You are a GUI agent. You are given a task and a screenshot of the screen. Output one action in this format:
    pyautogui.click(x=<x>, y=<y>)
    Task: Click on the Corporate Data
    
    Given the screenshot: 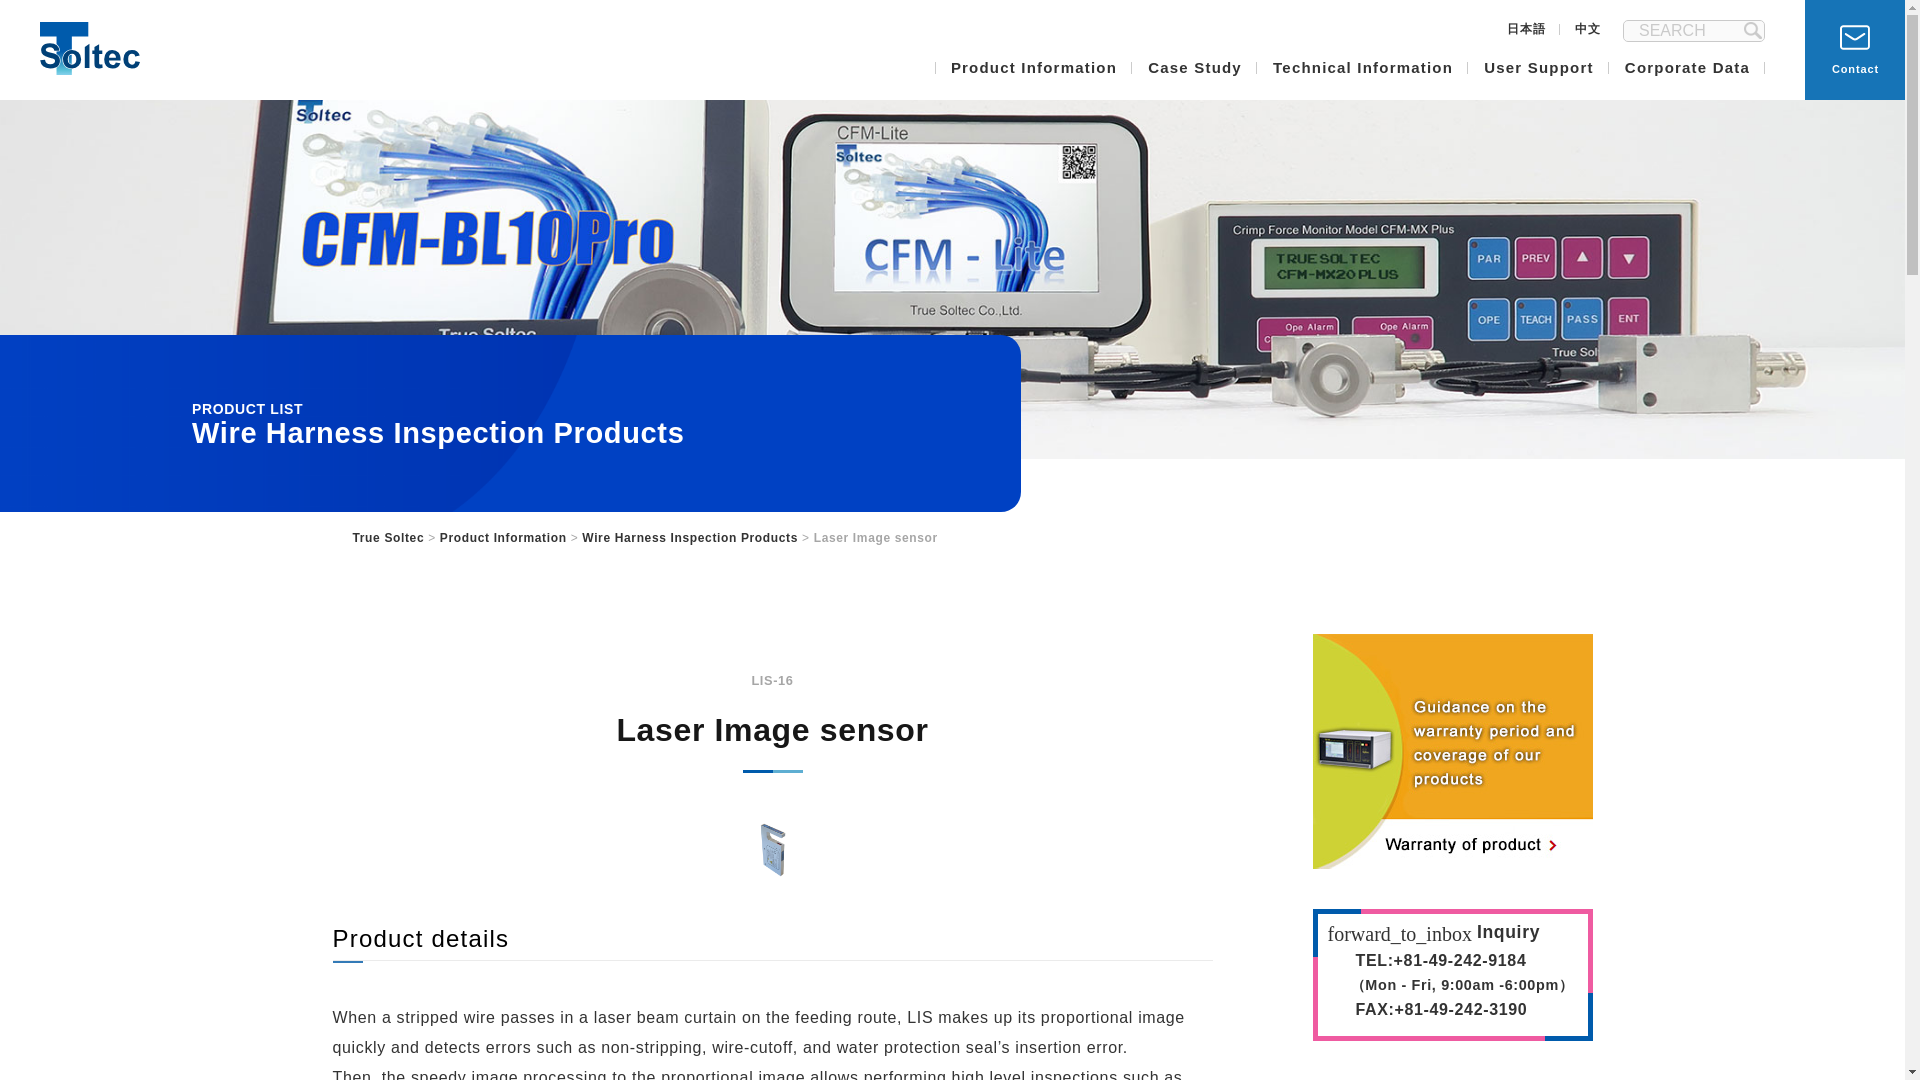 What is the action you would take?
    pyautogui.click(x=1686, y=80)
    